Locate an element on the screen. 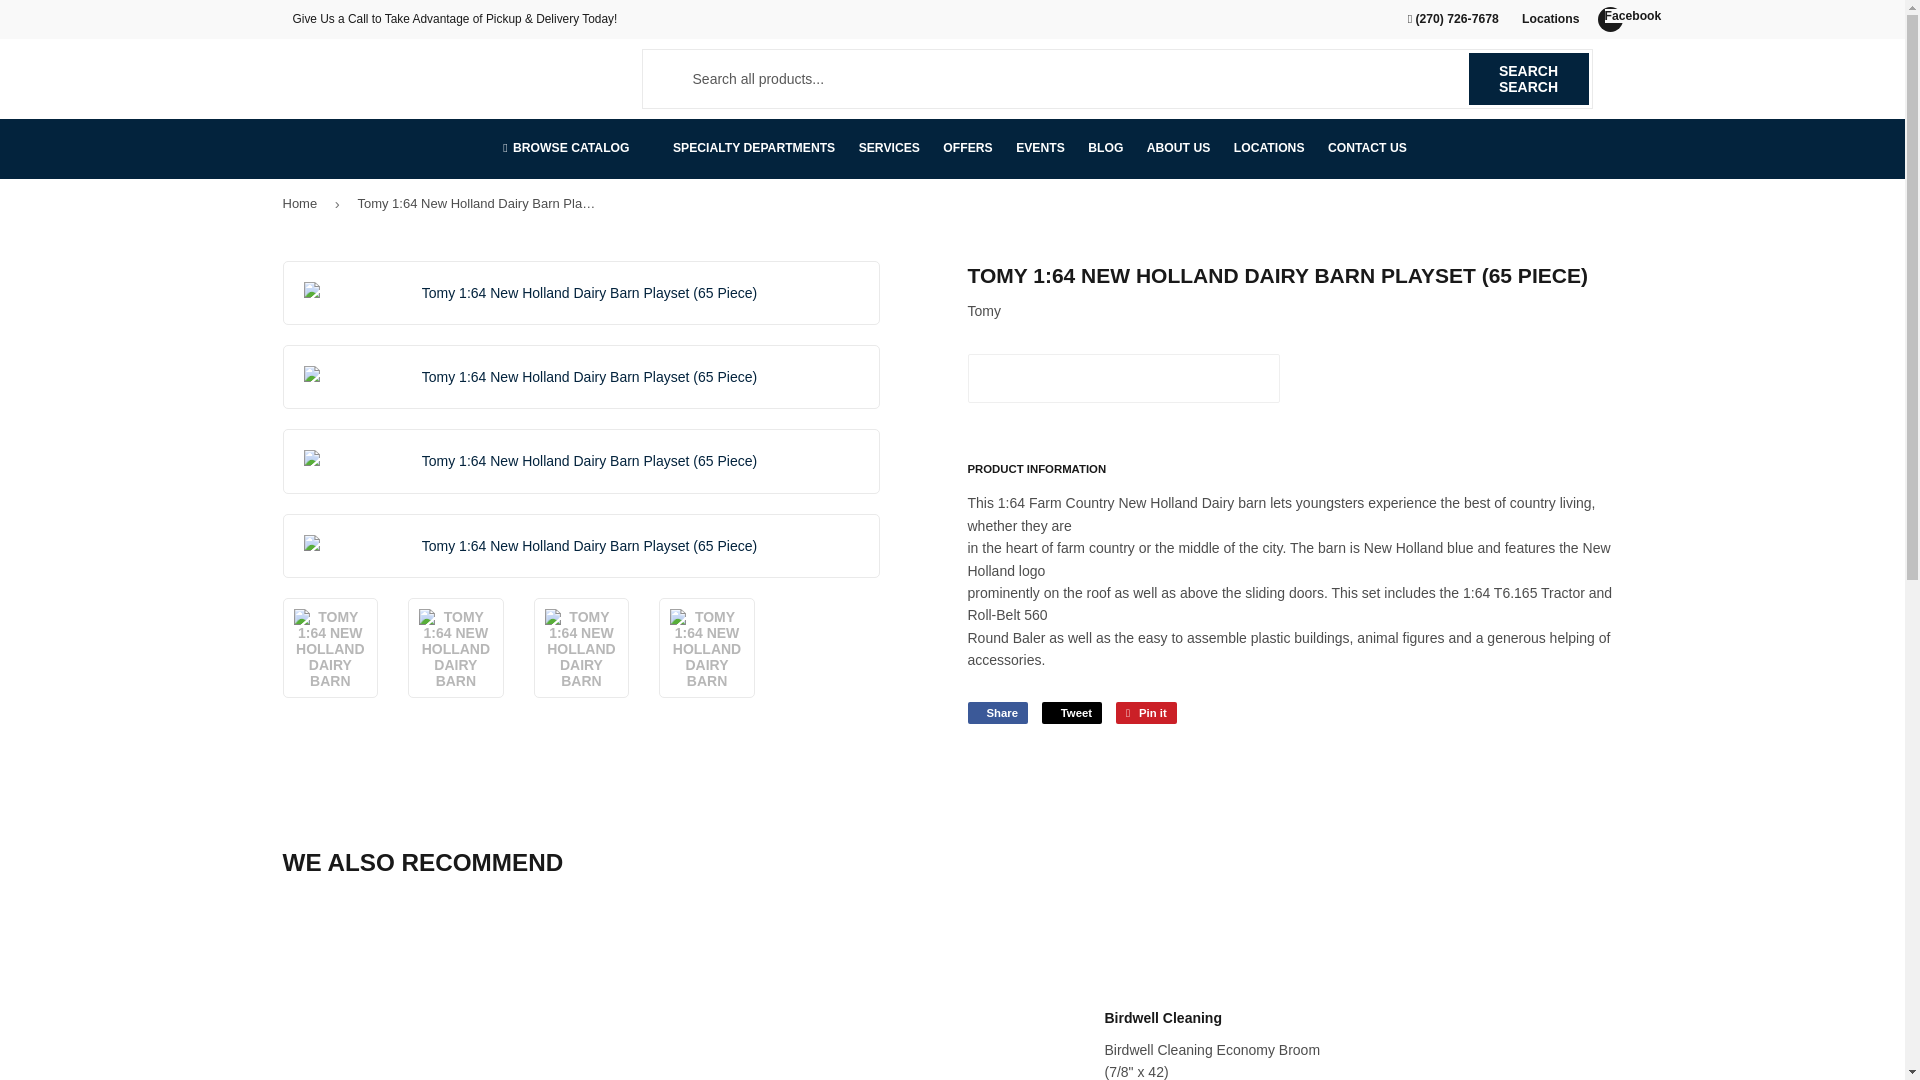 The height and width of the screenshot is (1080, 1920).  Locations is located at coordinates (1549, 18).